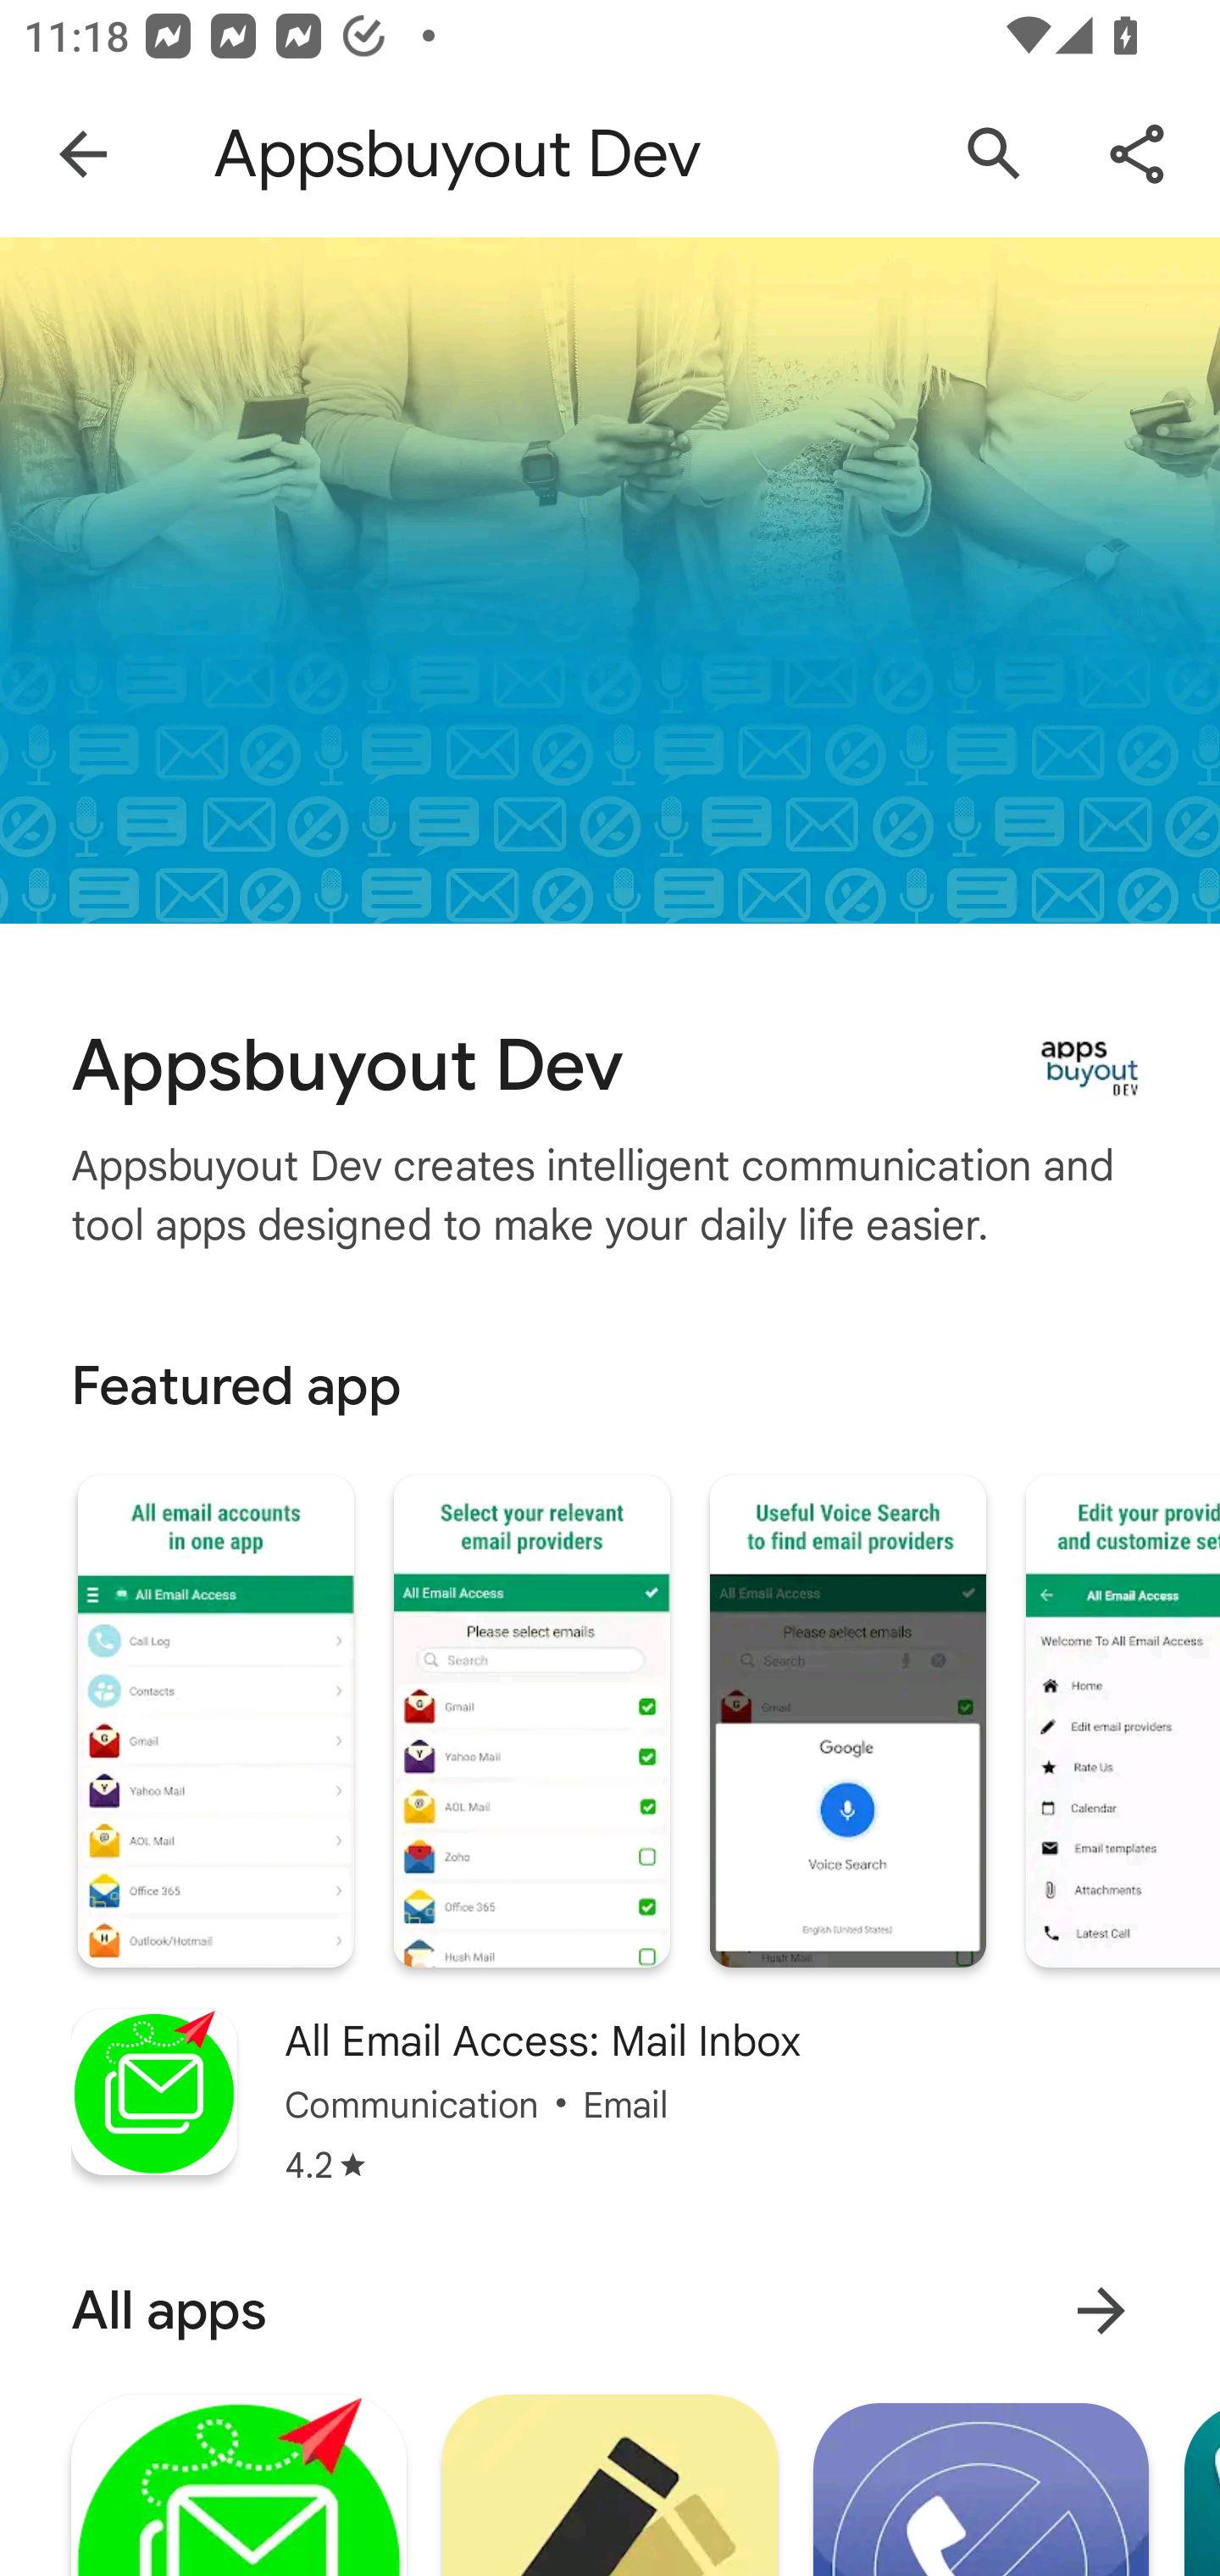 This screenshot has height=2576, width=1220. I want to click on More results for All apps, so click(1101, 2310).